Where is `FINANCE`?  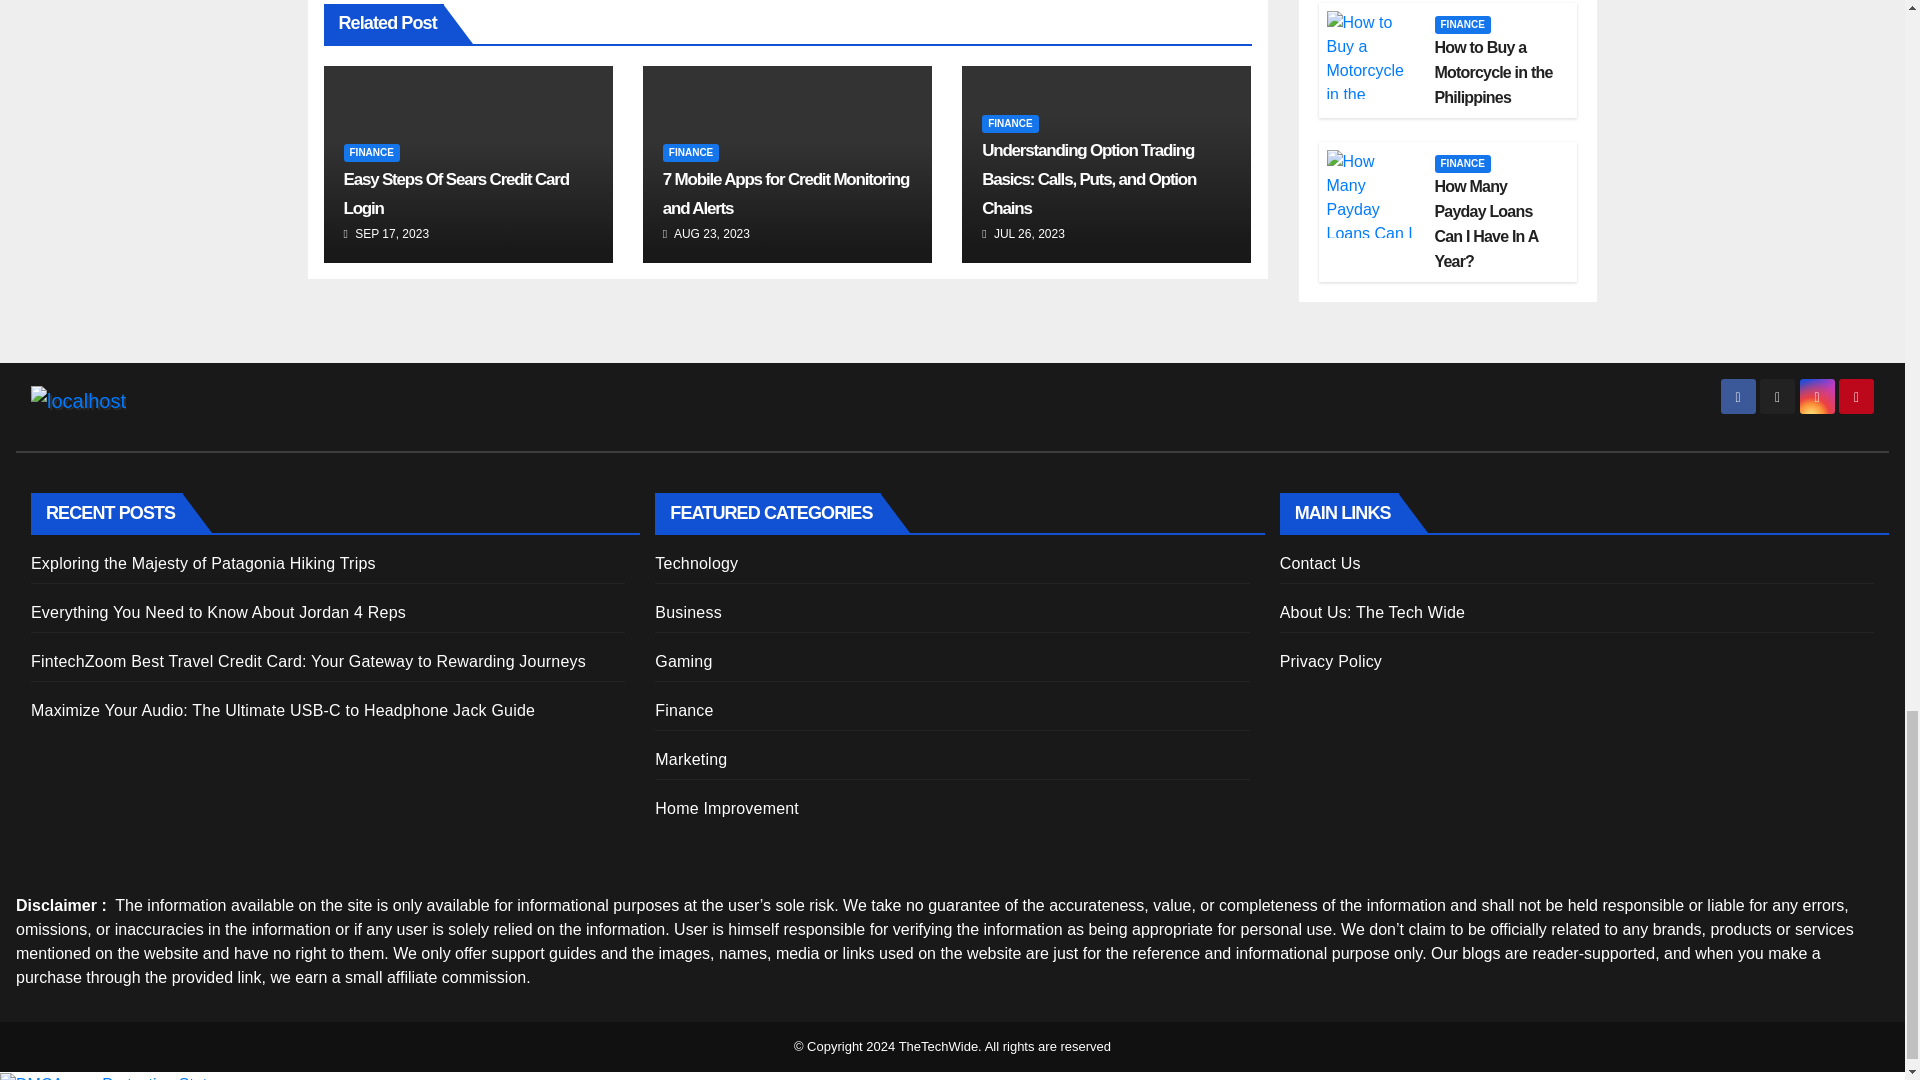
FINANCE is located at coordinates (371, 152).